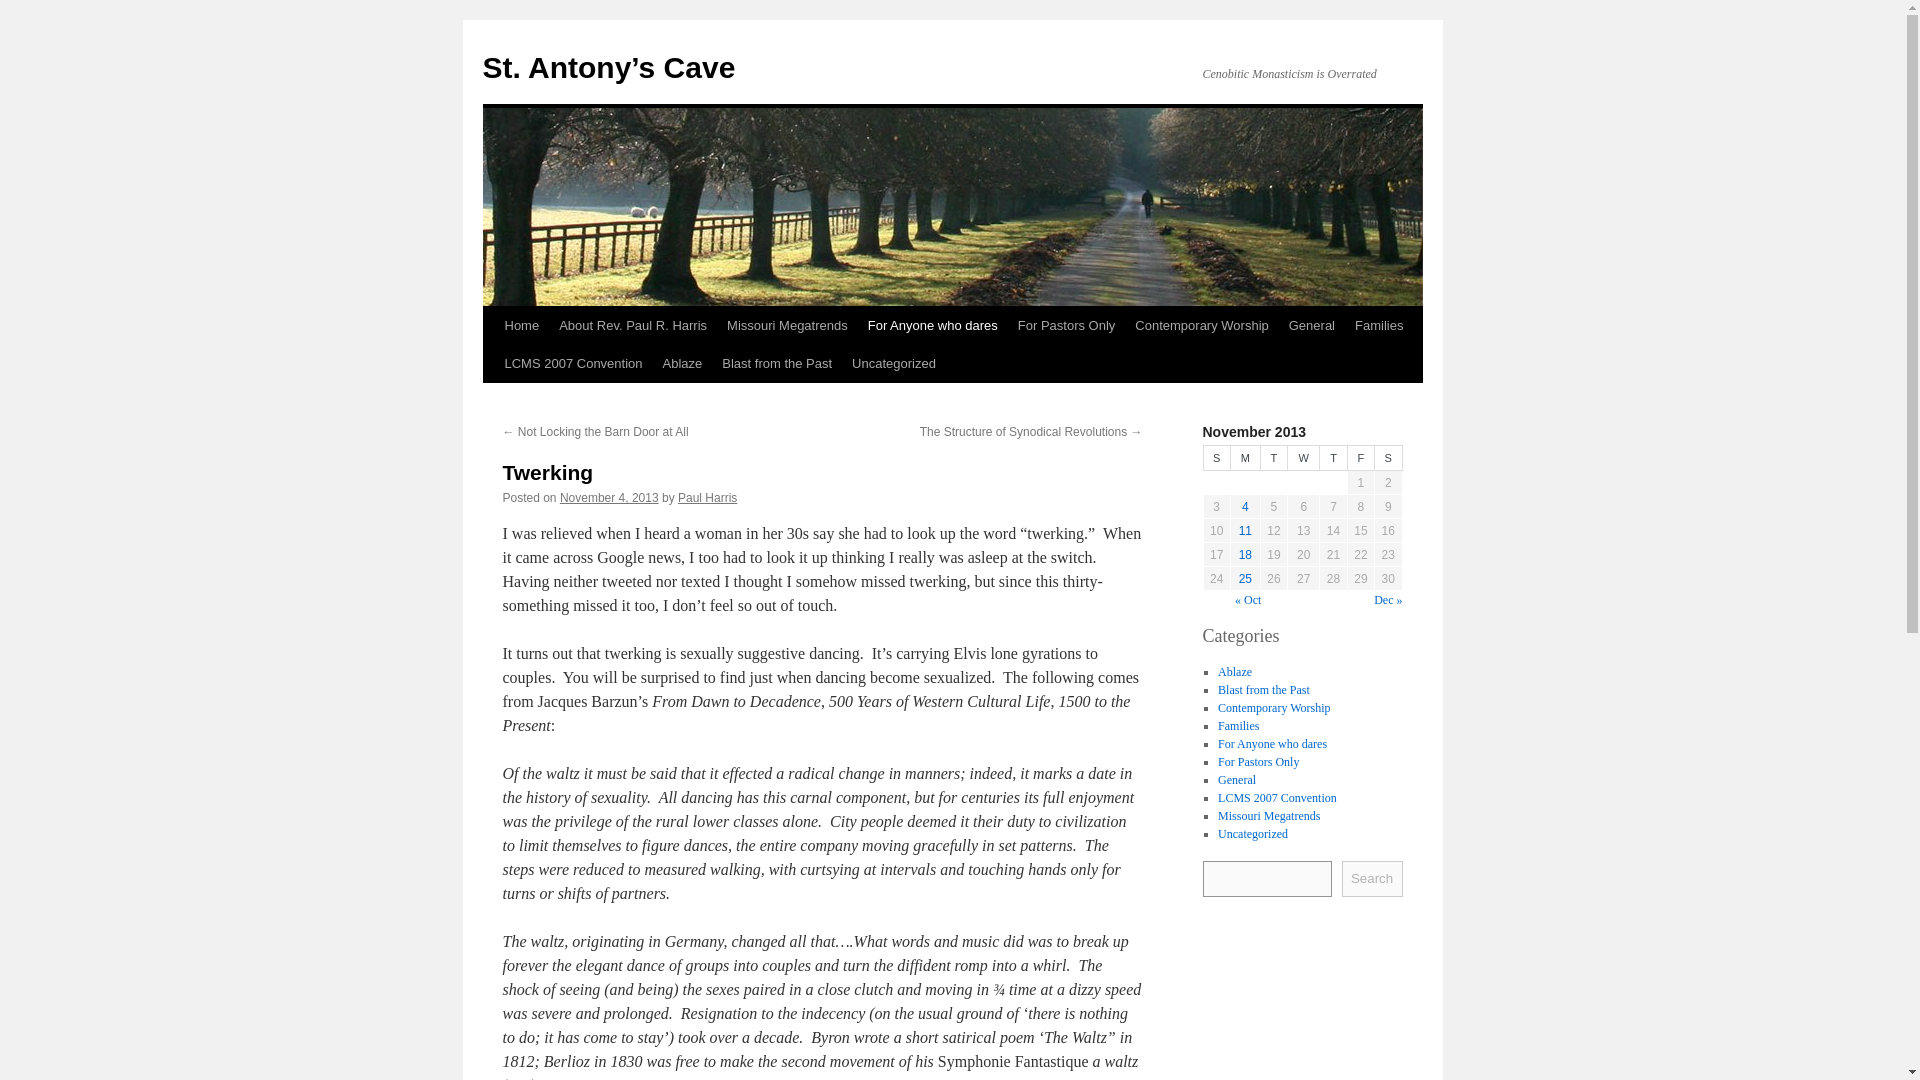  What do you see at coordinates (1236, 779) in the screenshot?
I see `General` at bounding box center [1236, 779].